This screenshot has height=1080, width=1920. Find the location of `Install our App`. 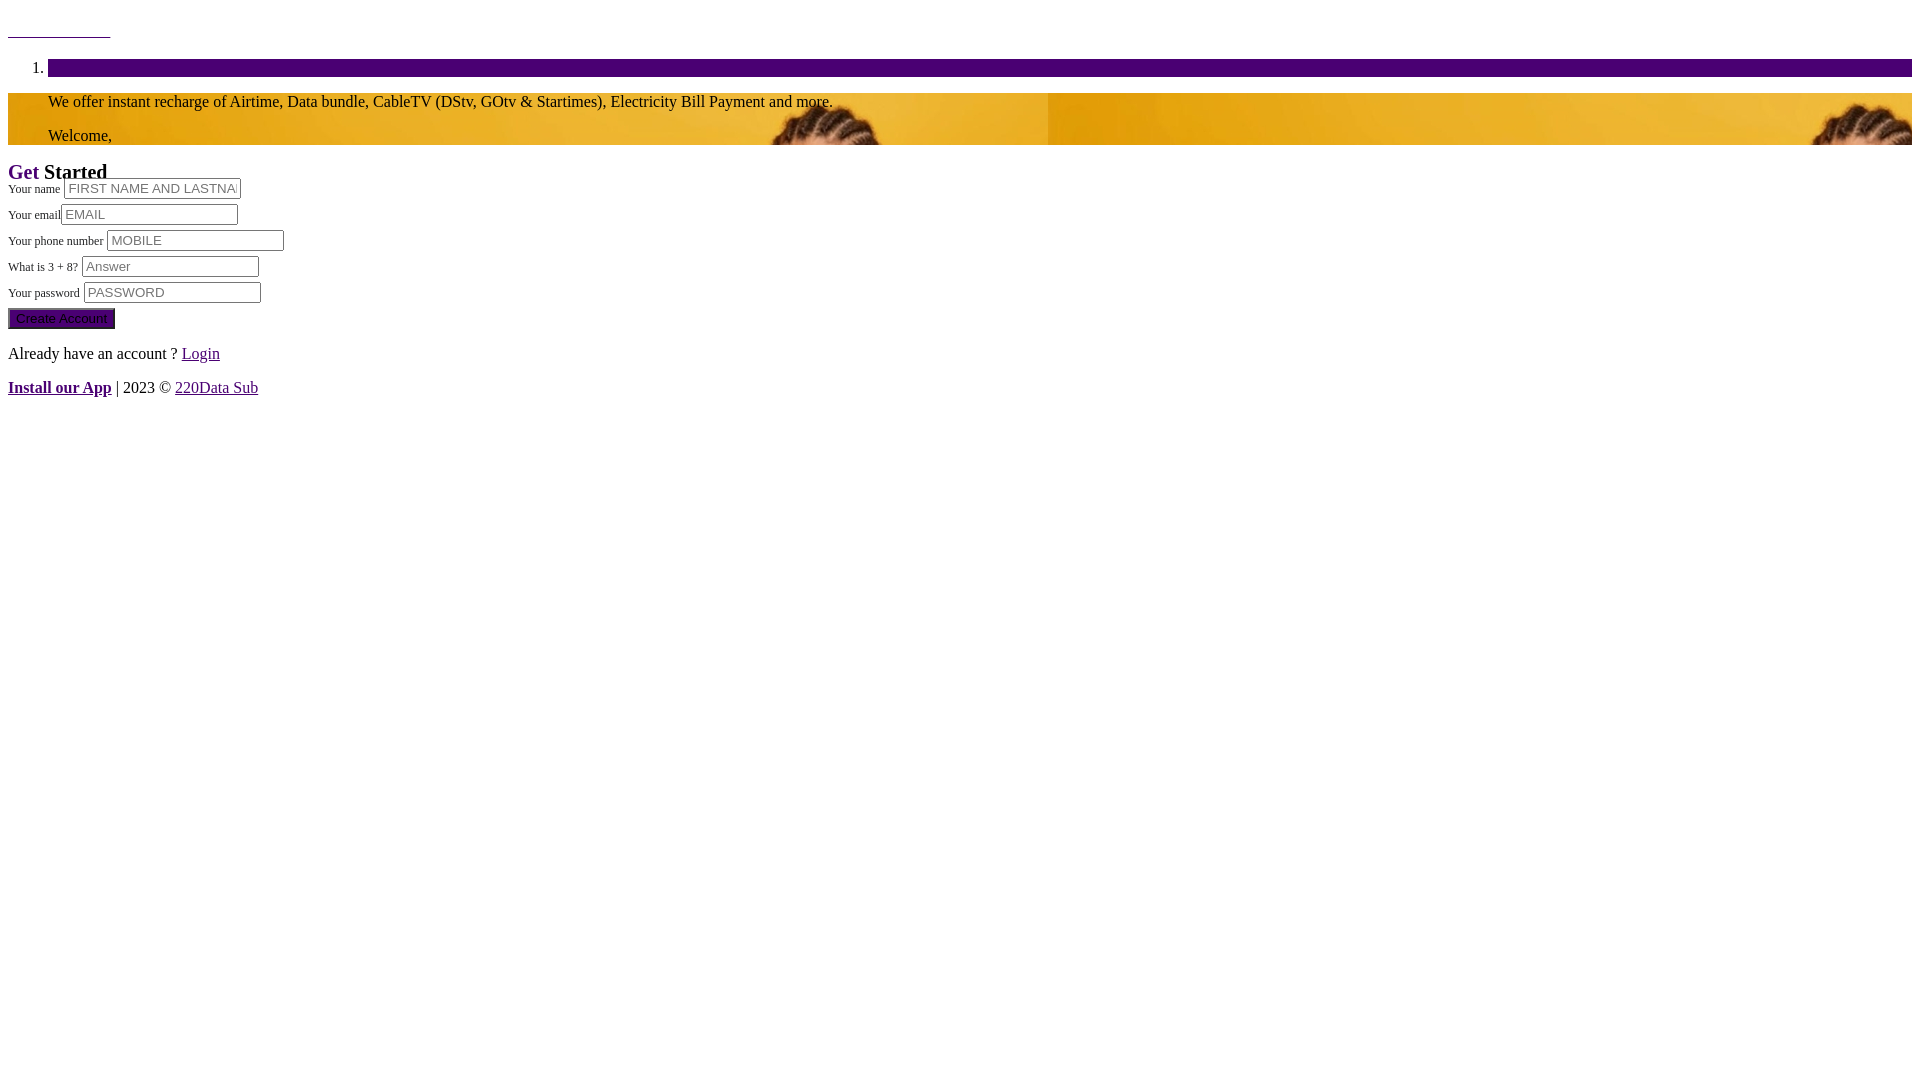

Install our App is located at coordinates (60, 388).